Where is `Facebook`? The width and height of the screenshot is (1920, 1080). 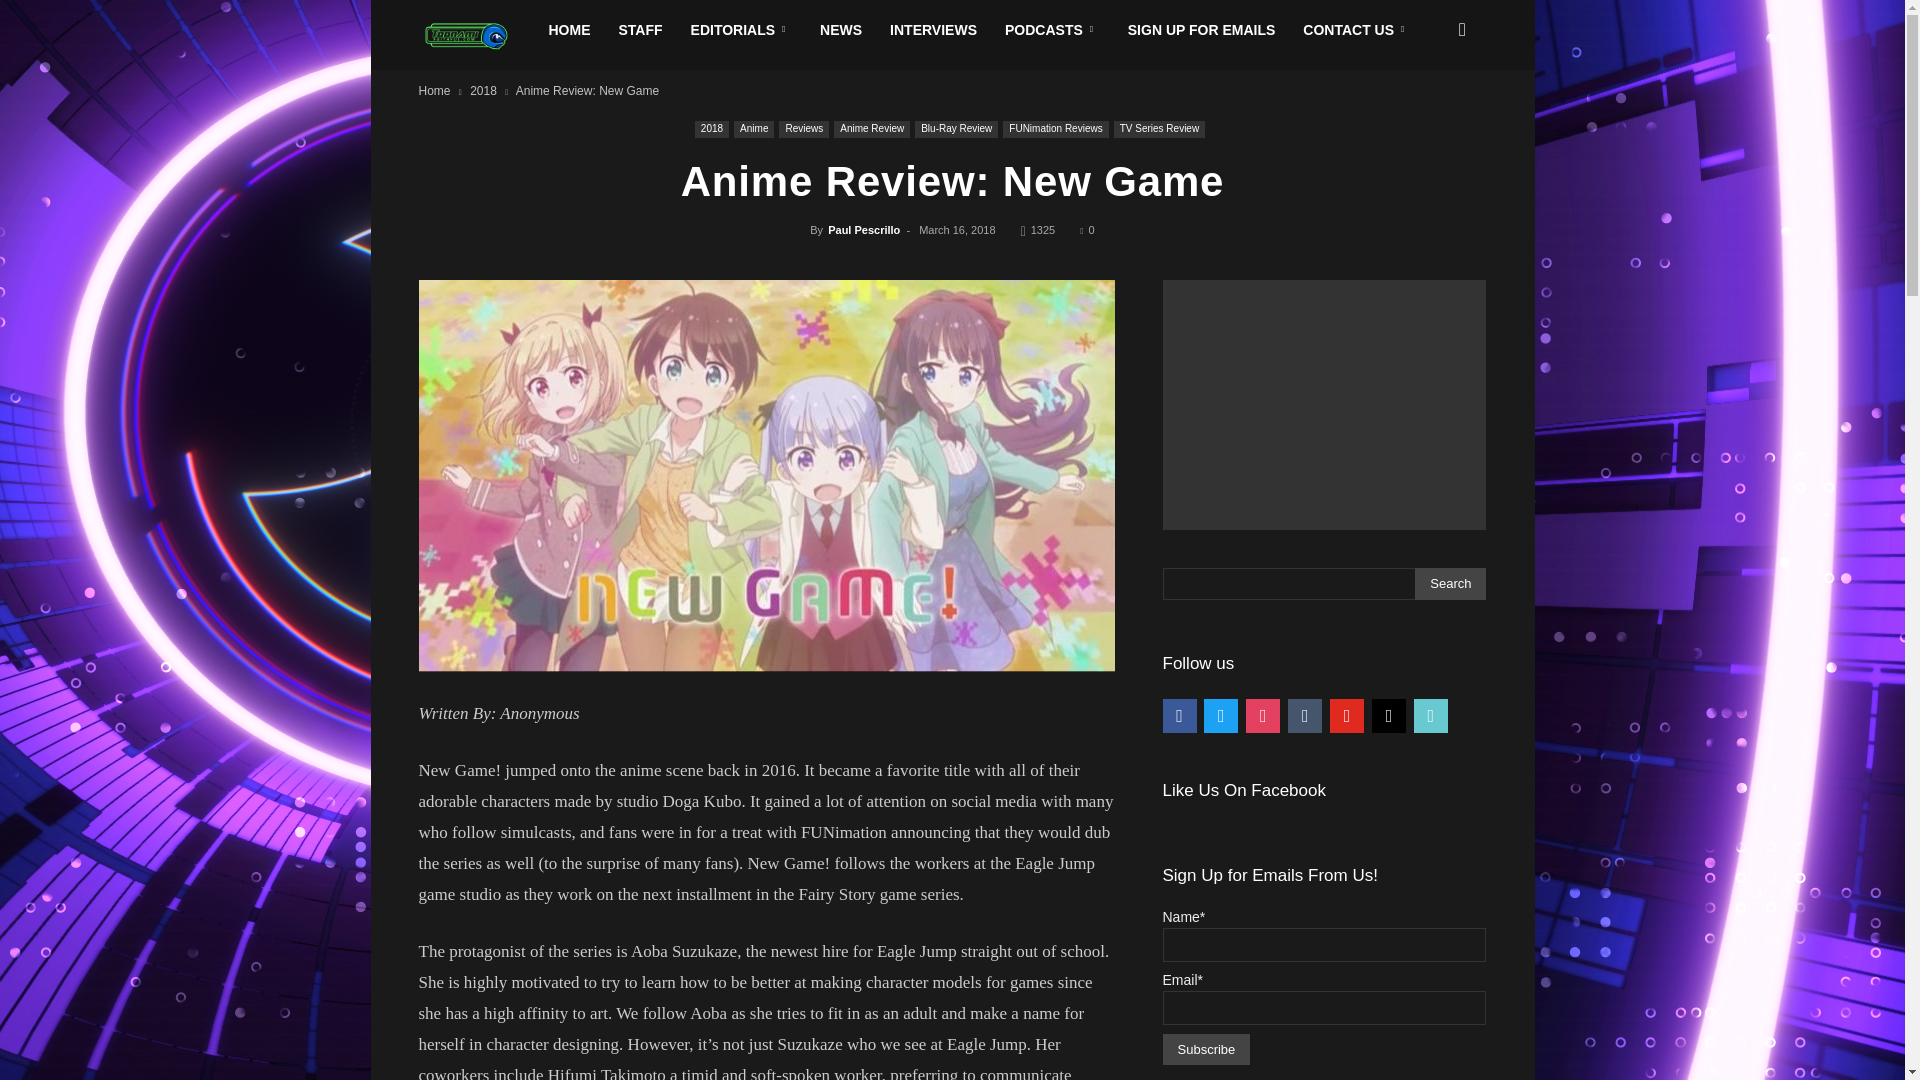 Facebook is located at coordinates (1178, 714).